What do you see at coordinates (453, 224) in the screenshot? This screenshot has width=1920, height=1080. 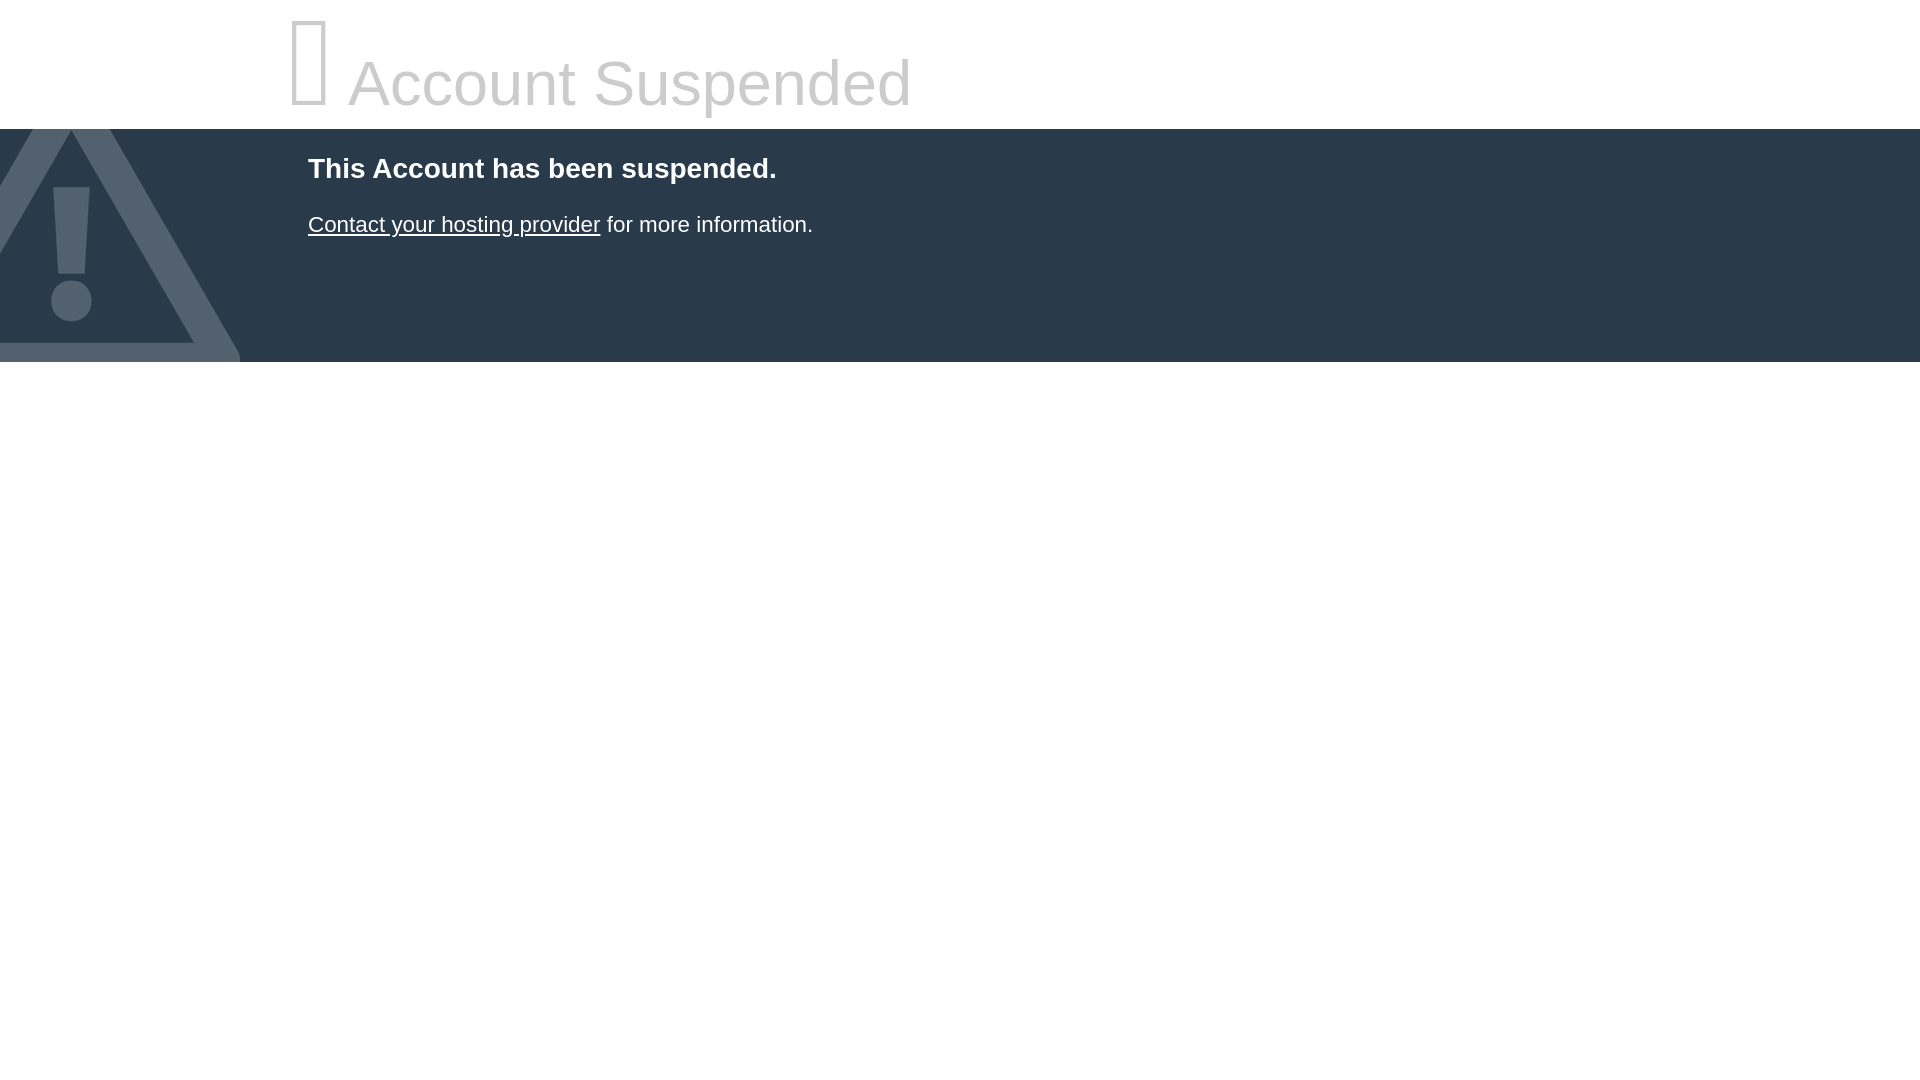 I see `Contact your hosting provider` at bounding box center [453, 224].